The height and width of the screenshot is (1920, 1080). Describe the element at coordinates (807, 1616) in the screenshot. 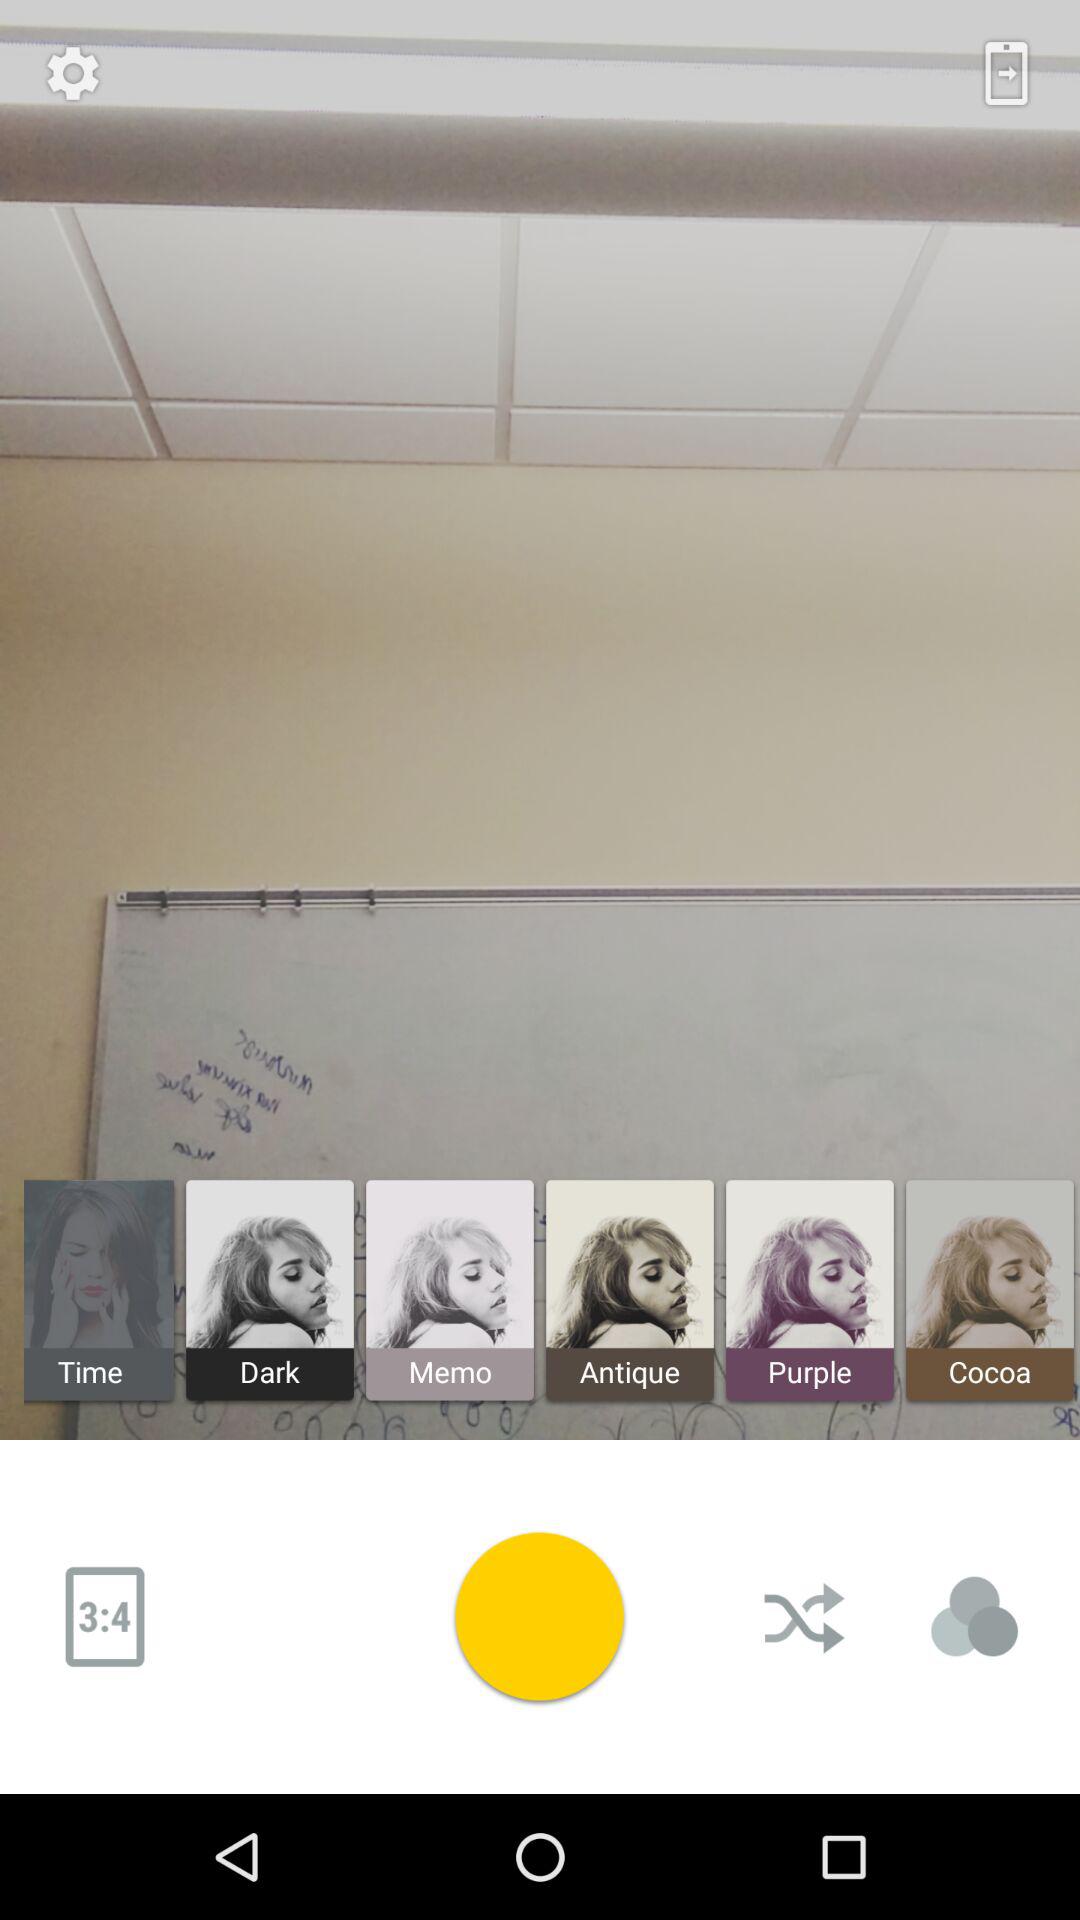

I see `click on the icon below purple` at that location.